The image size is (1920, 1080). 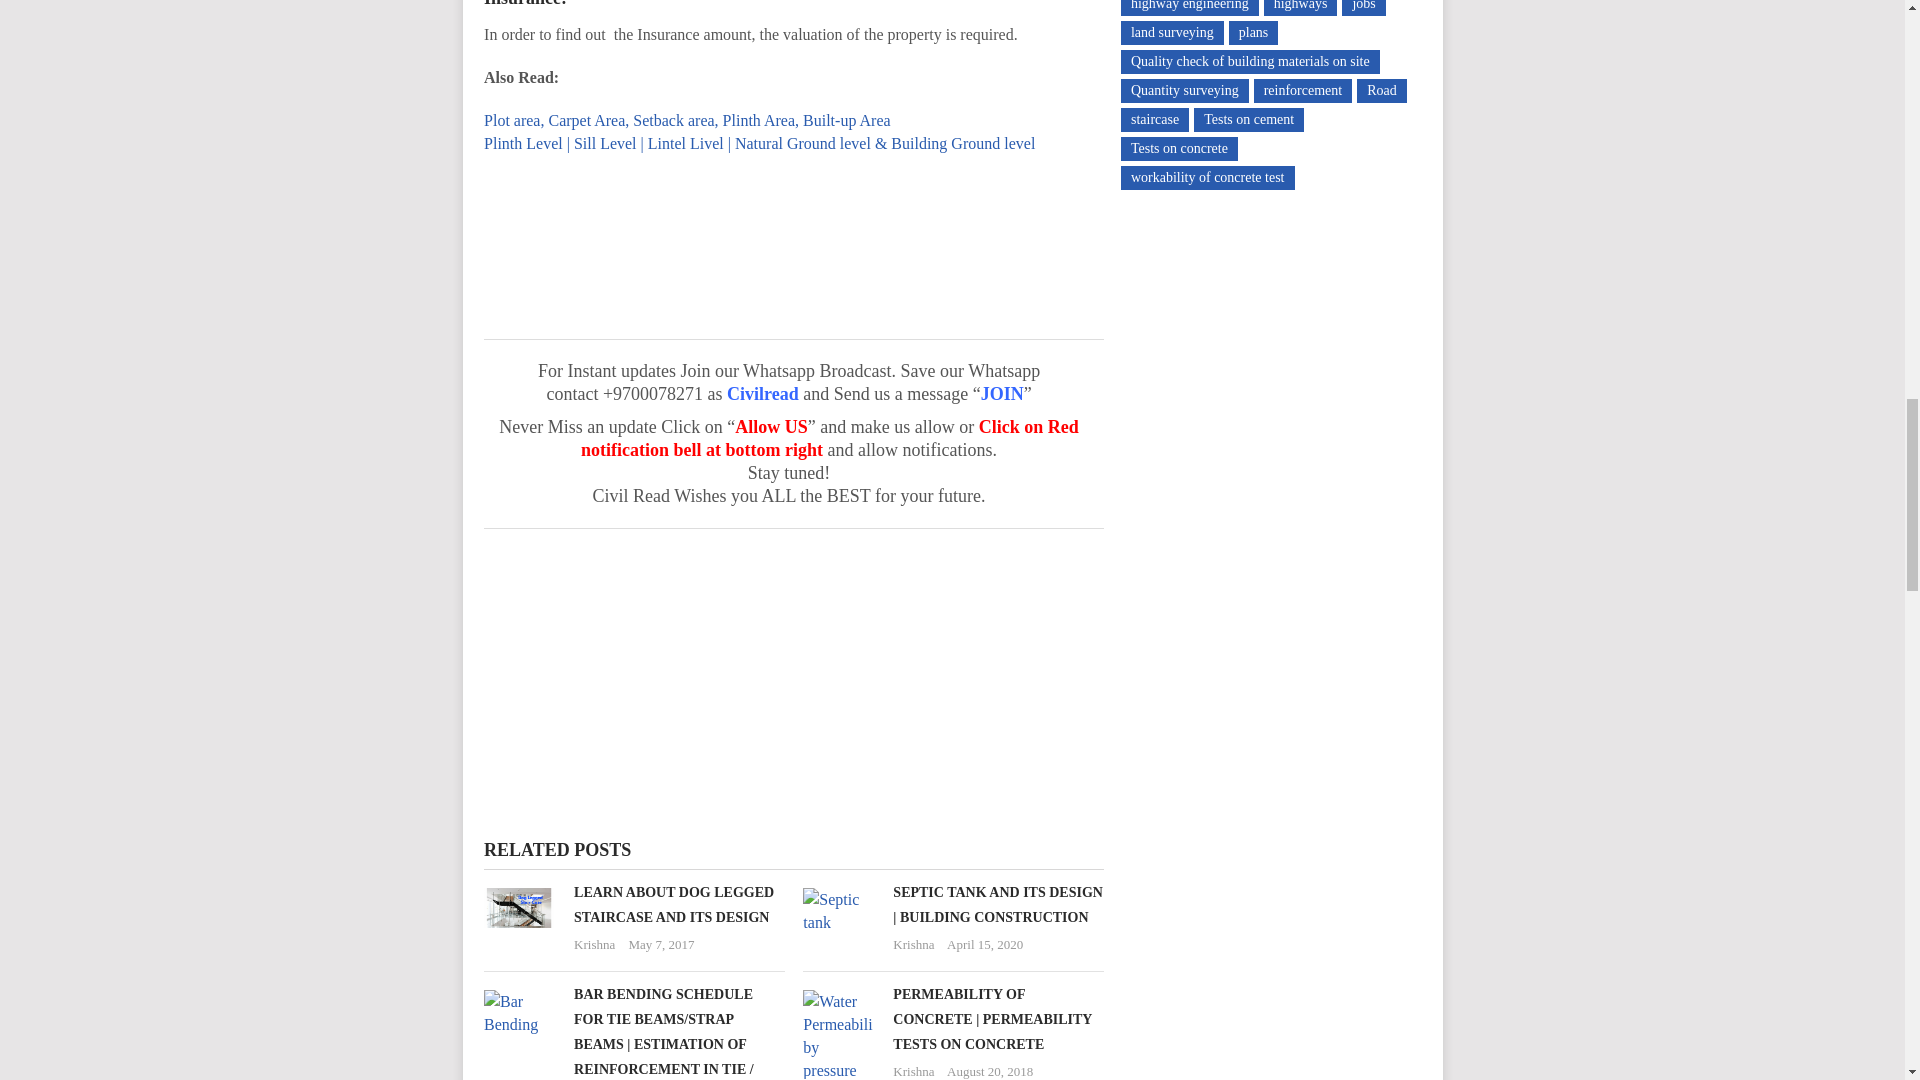 I want to click on Posts by Krishna, so click(x=594, y=944).